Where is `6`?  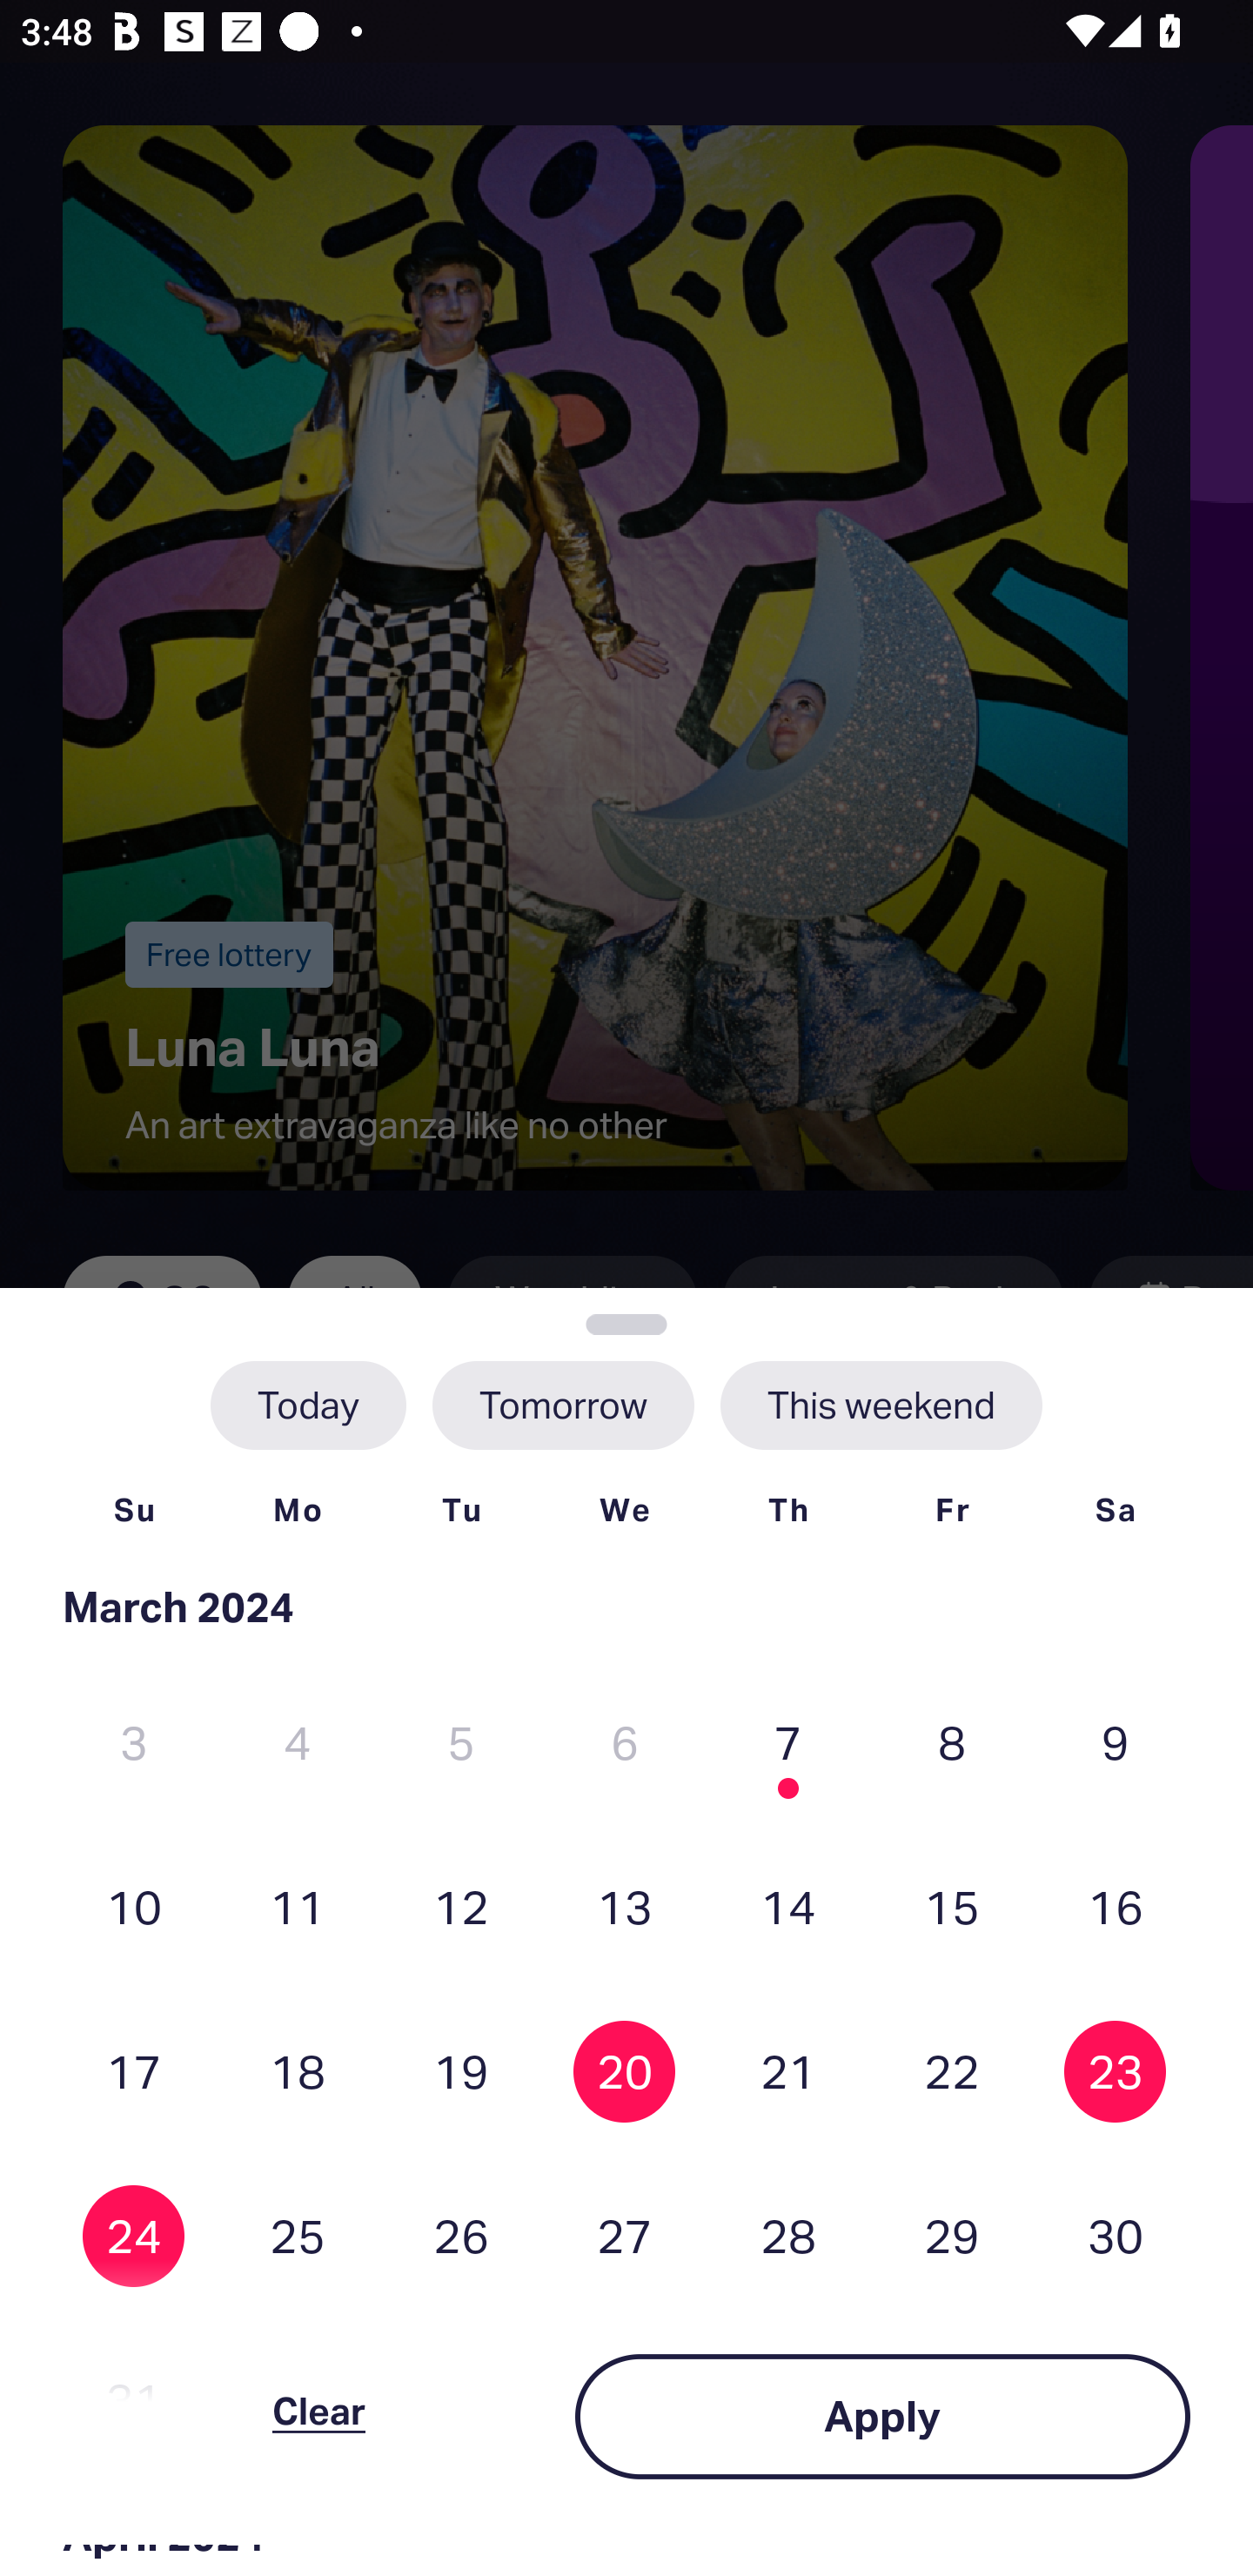
6 is located at coordinates (625, 1742).